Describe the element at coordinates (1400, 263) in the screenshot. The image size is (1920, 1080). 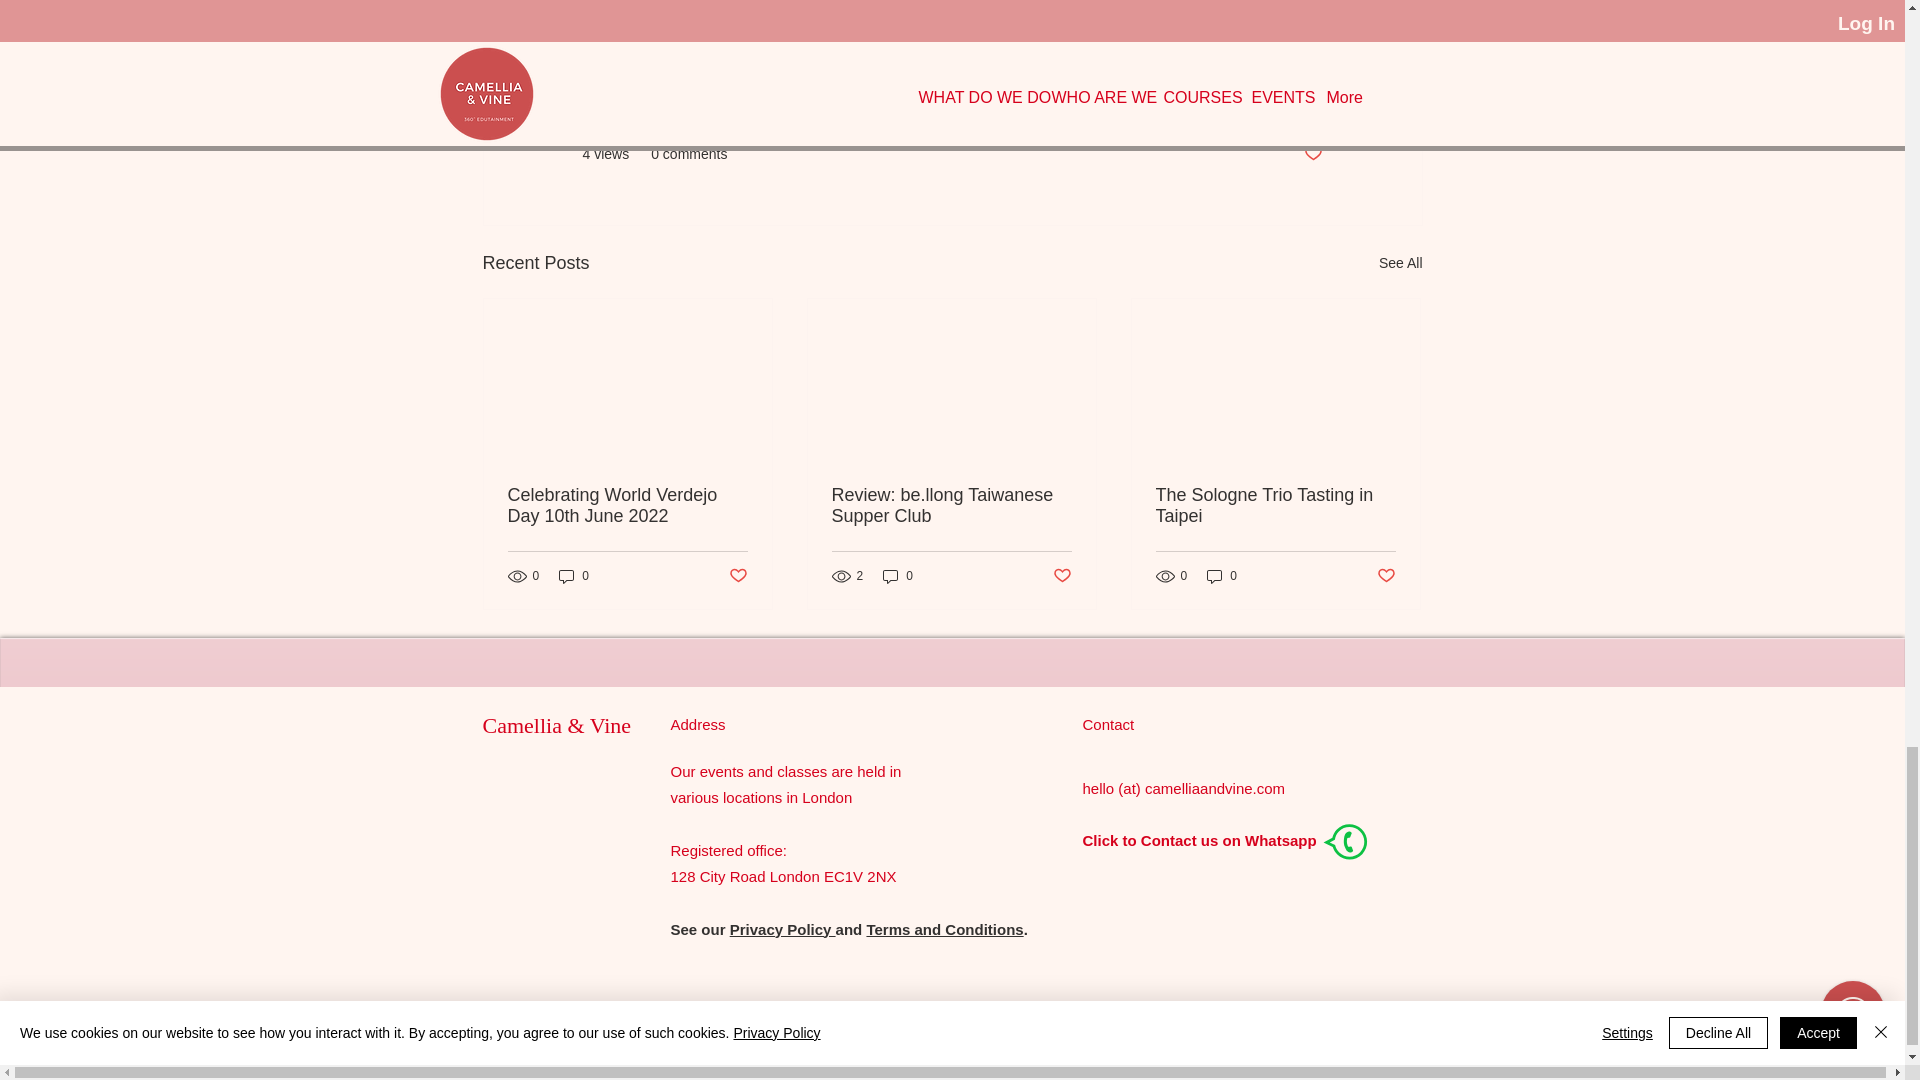
I see `See All` at that location.